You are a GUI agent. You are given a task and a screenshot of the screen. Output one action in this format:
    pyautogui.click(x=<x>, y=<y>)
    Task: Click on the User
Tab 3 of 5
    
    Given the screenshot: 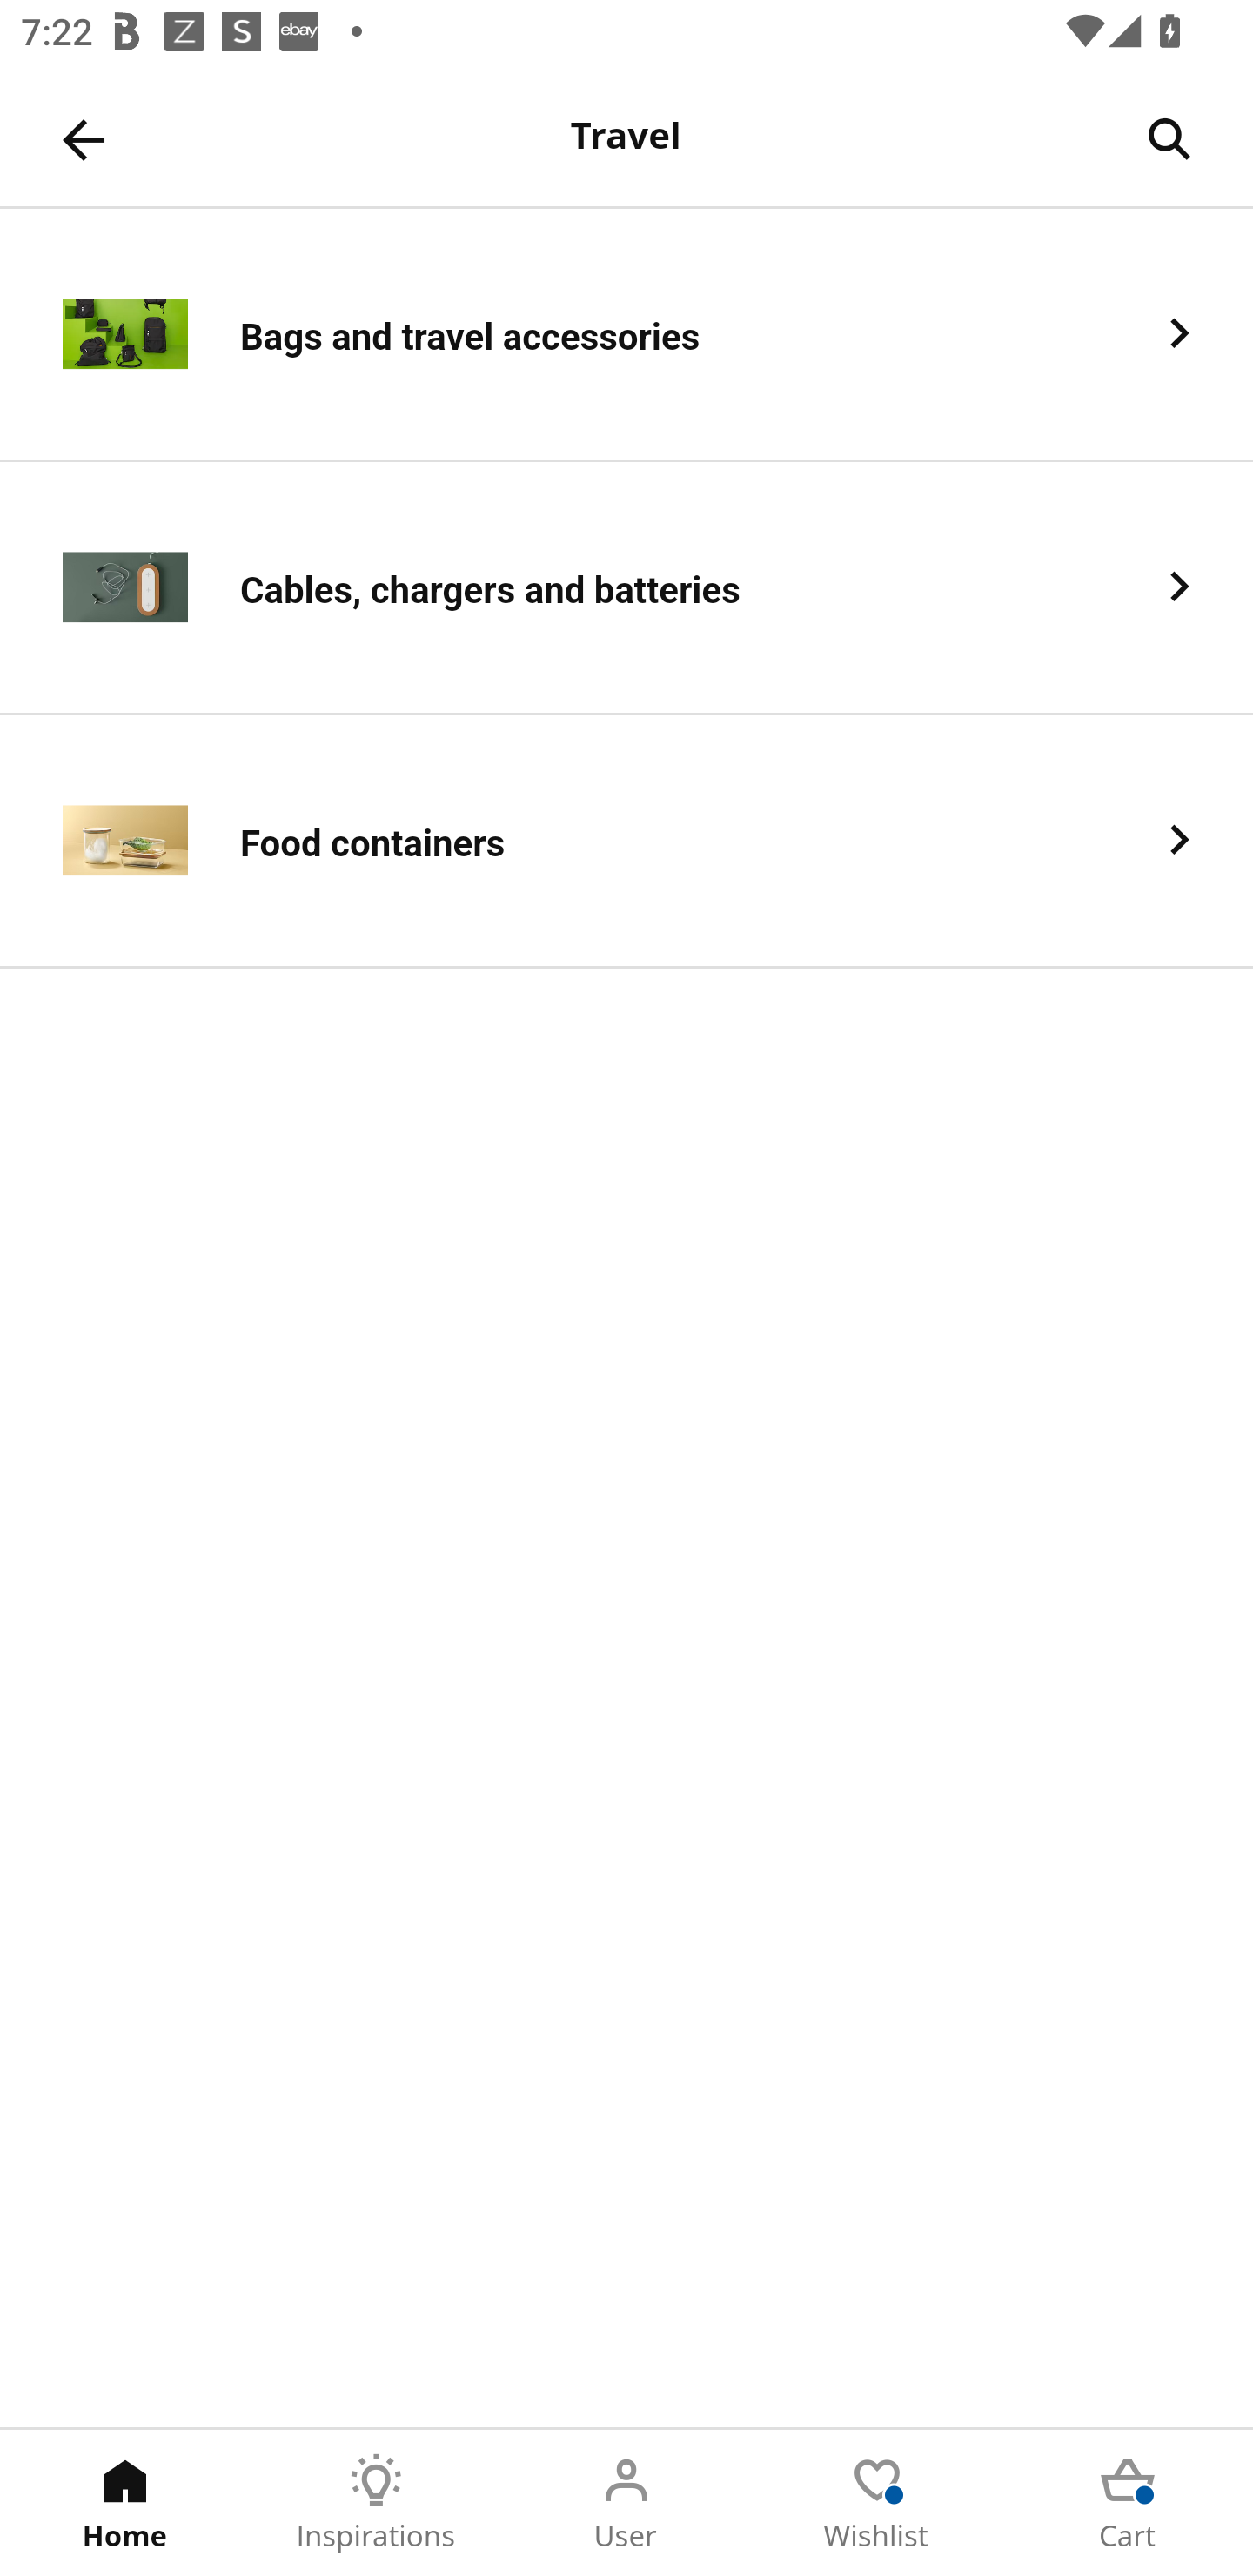 What is the action you would take?
    pyautogui.click(x=626, y=2503)
    